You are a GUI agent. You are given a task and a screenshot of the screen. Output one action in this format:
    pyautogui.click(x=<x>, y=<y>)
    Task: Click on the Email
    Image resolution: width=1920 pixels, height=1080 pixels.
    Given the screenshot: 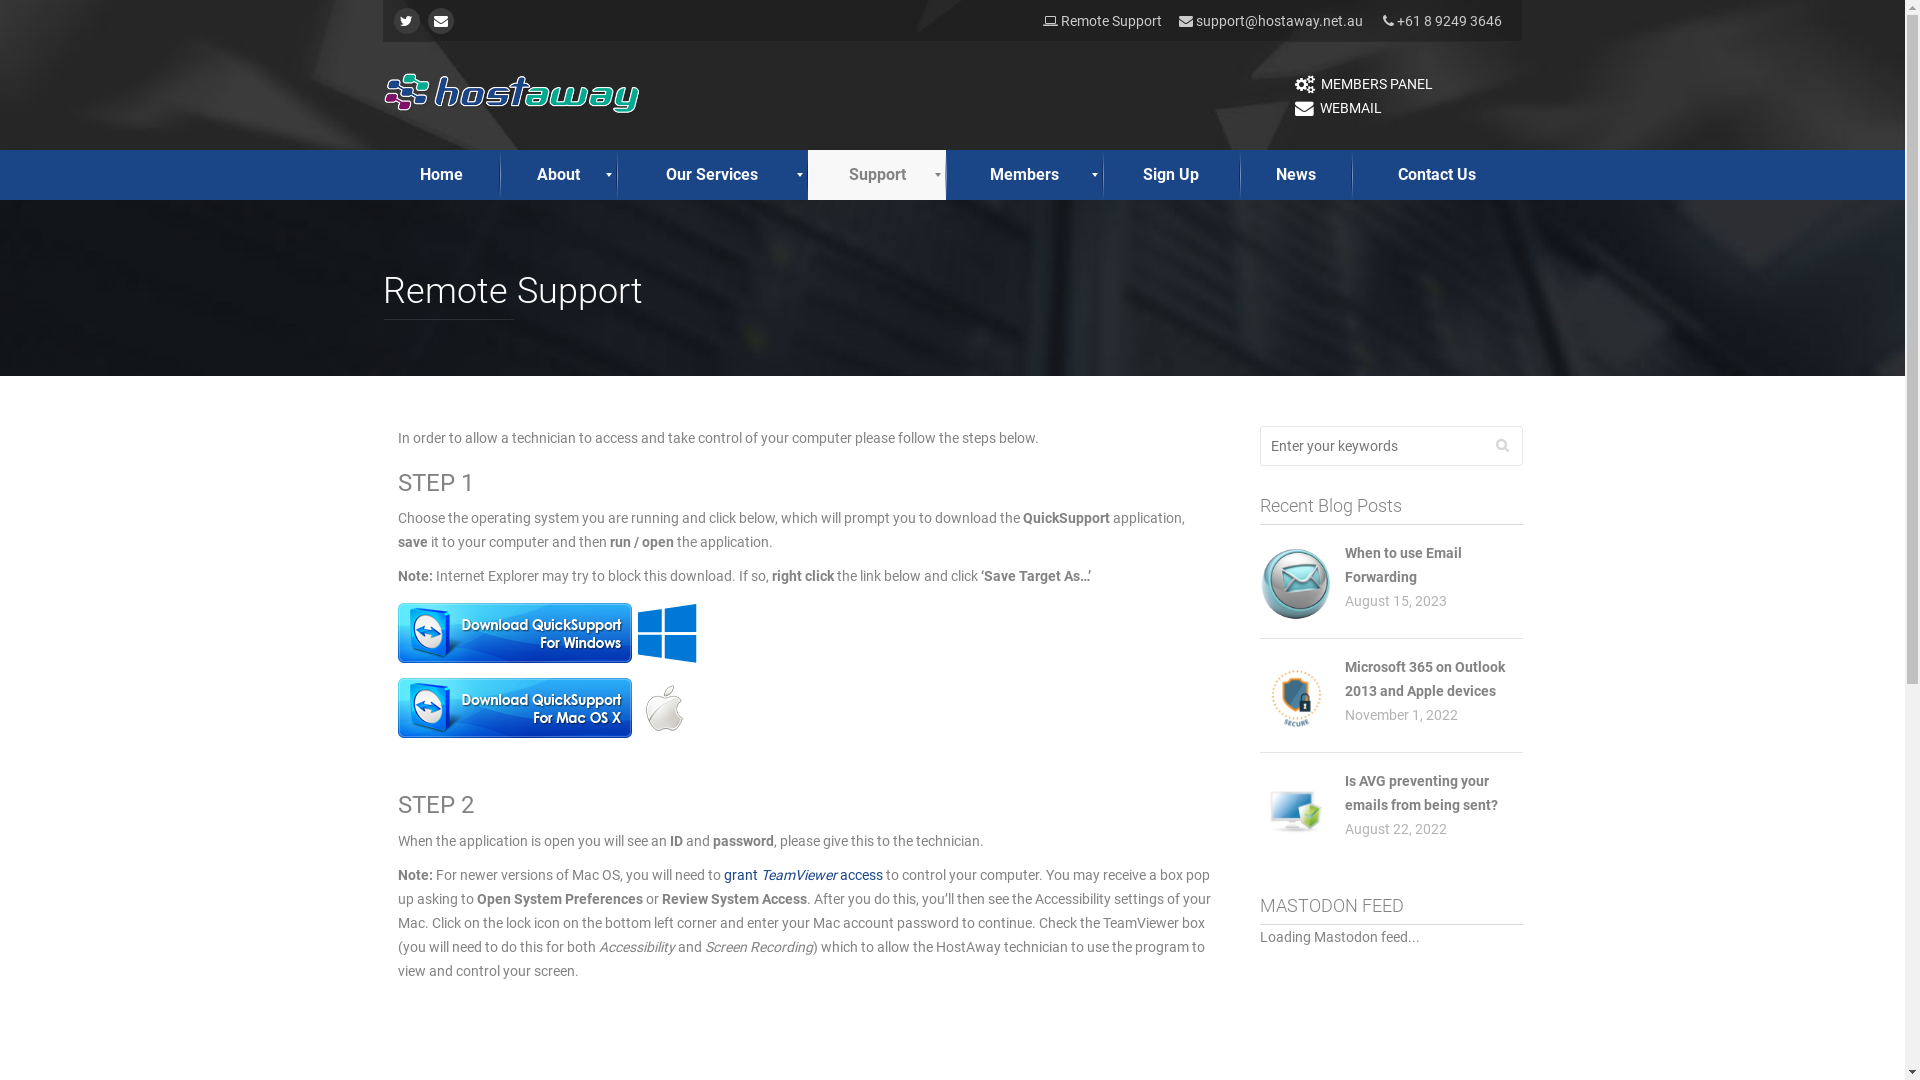 What is the action you would take?
    pyautogui.click(x=441, y=21)
    